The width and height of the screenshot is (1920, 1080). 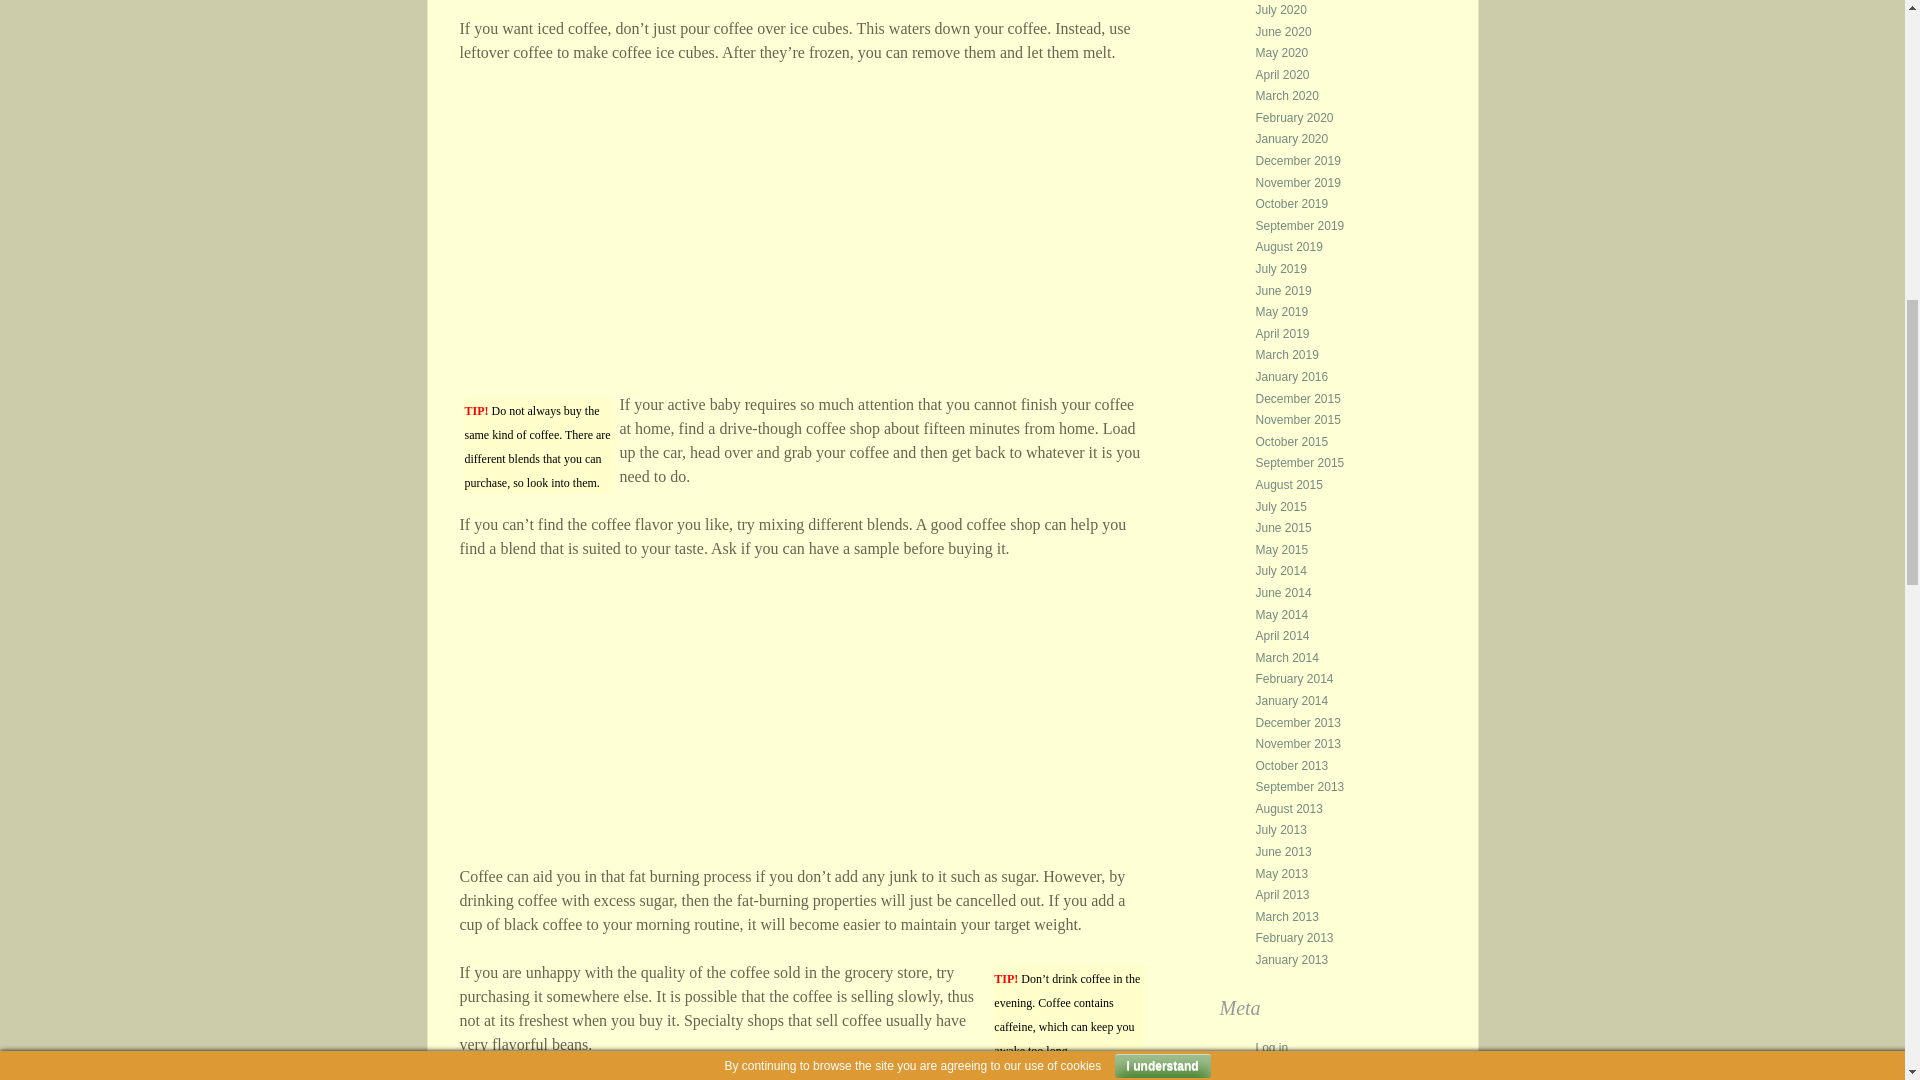 I want to click on Advertisement, so click(x=805, y=725).